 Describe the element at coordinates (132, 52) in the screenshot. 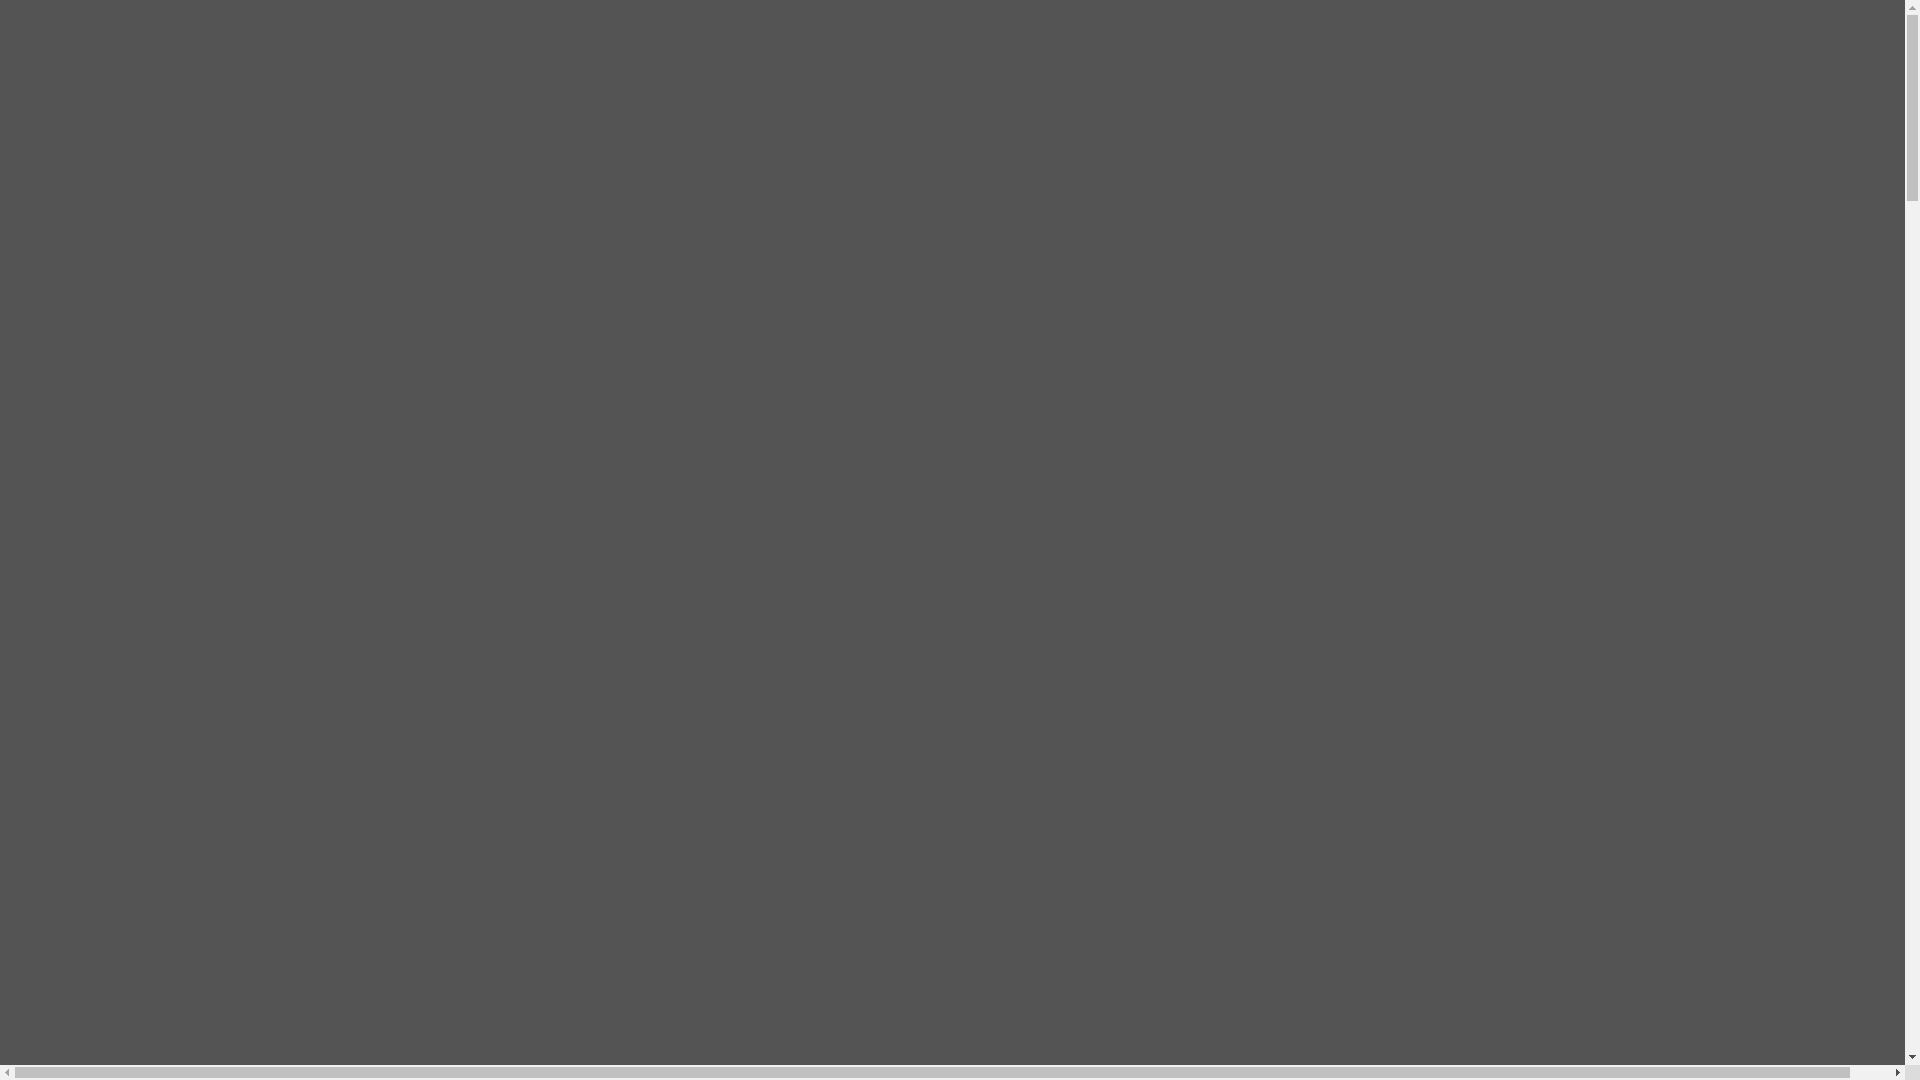

I see `File-Transfer` at that location.